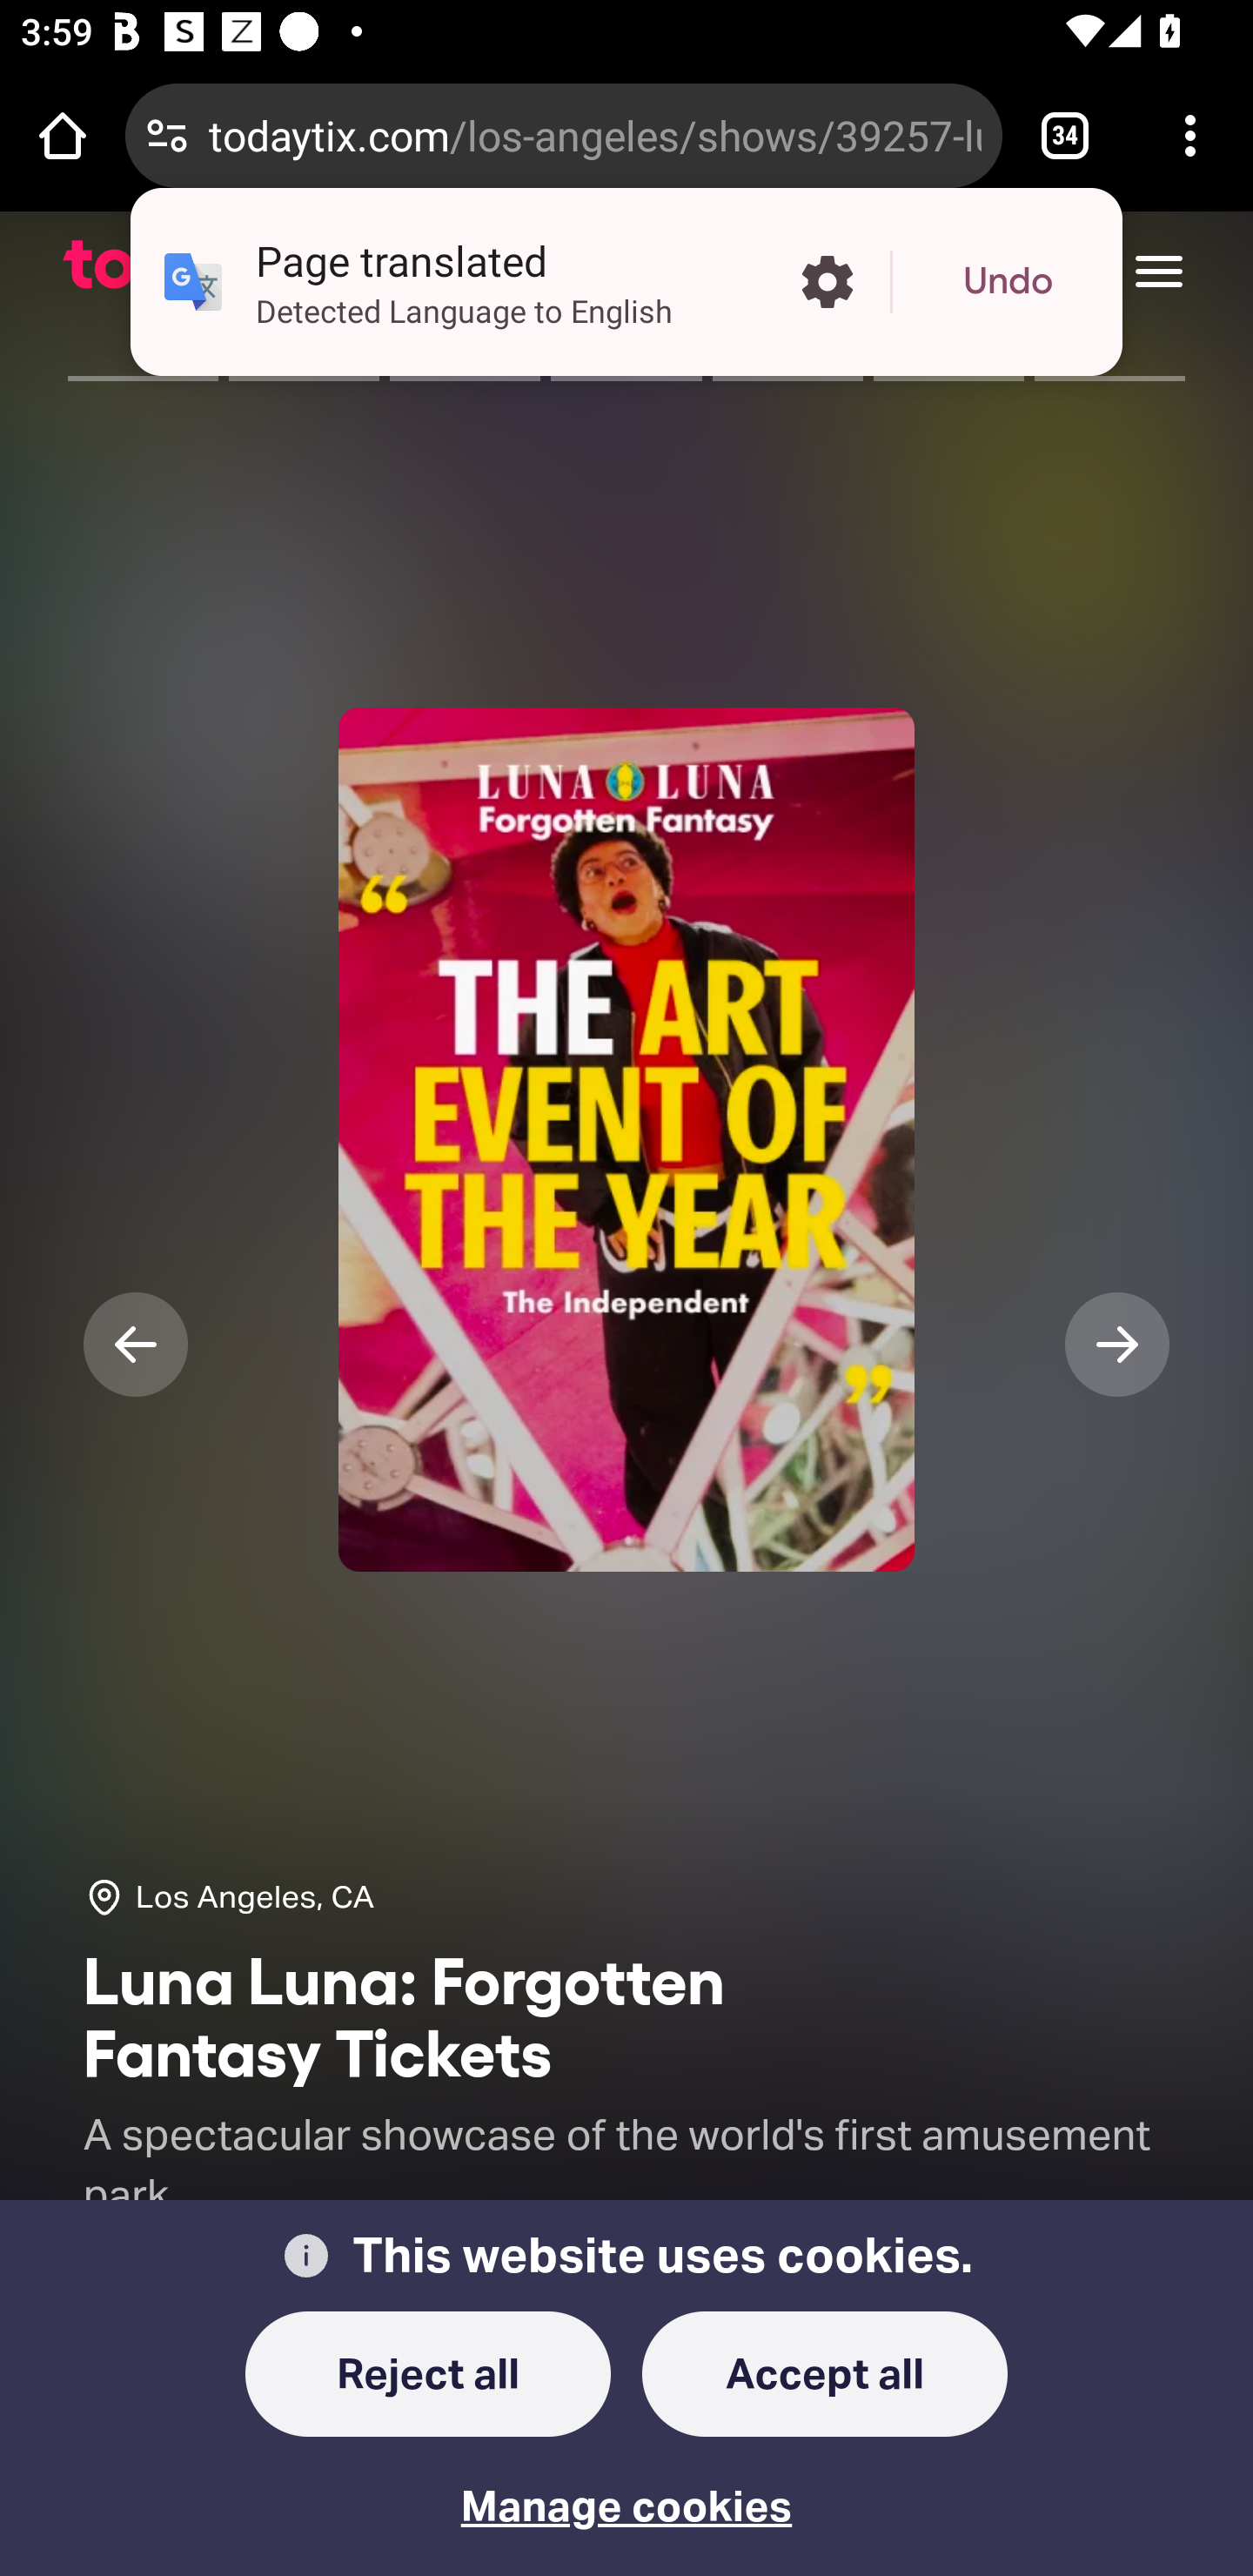 Image resolution: width=1253 pixels, height=2576 pixels. I want to click on Open the home page, so click(63, 135).